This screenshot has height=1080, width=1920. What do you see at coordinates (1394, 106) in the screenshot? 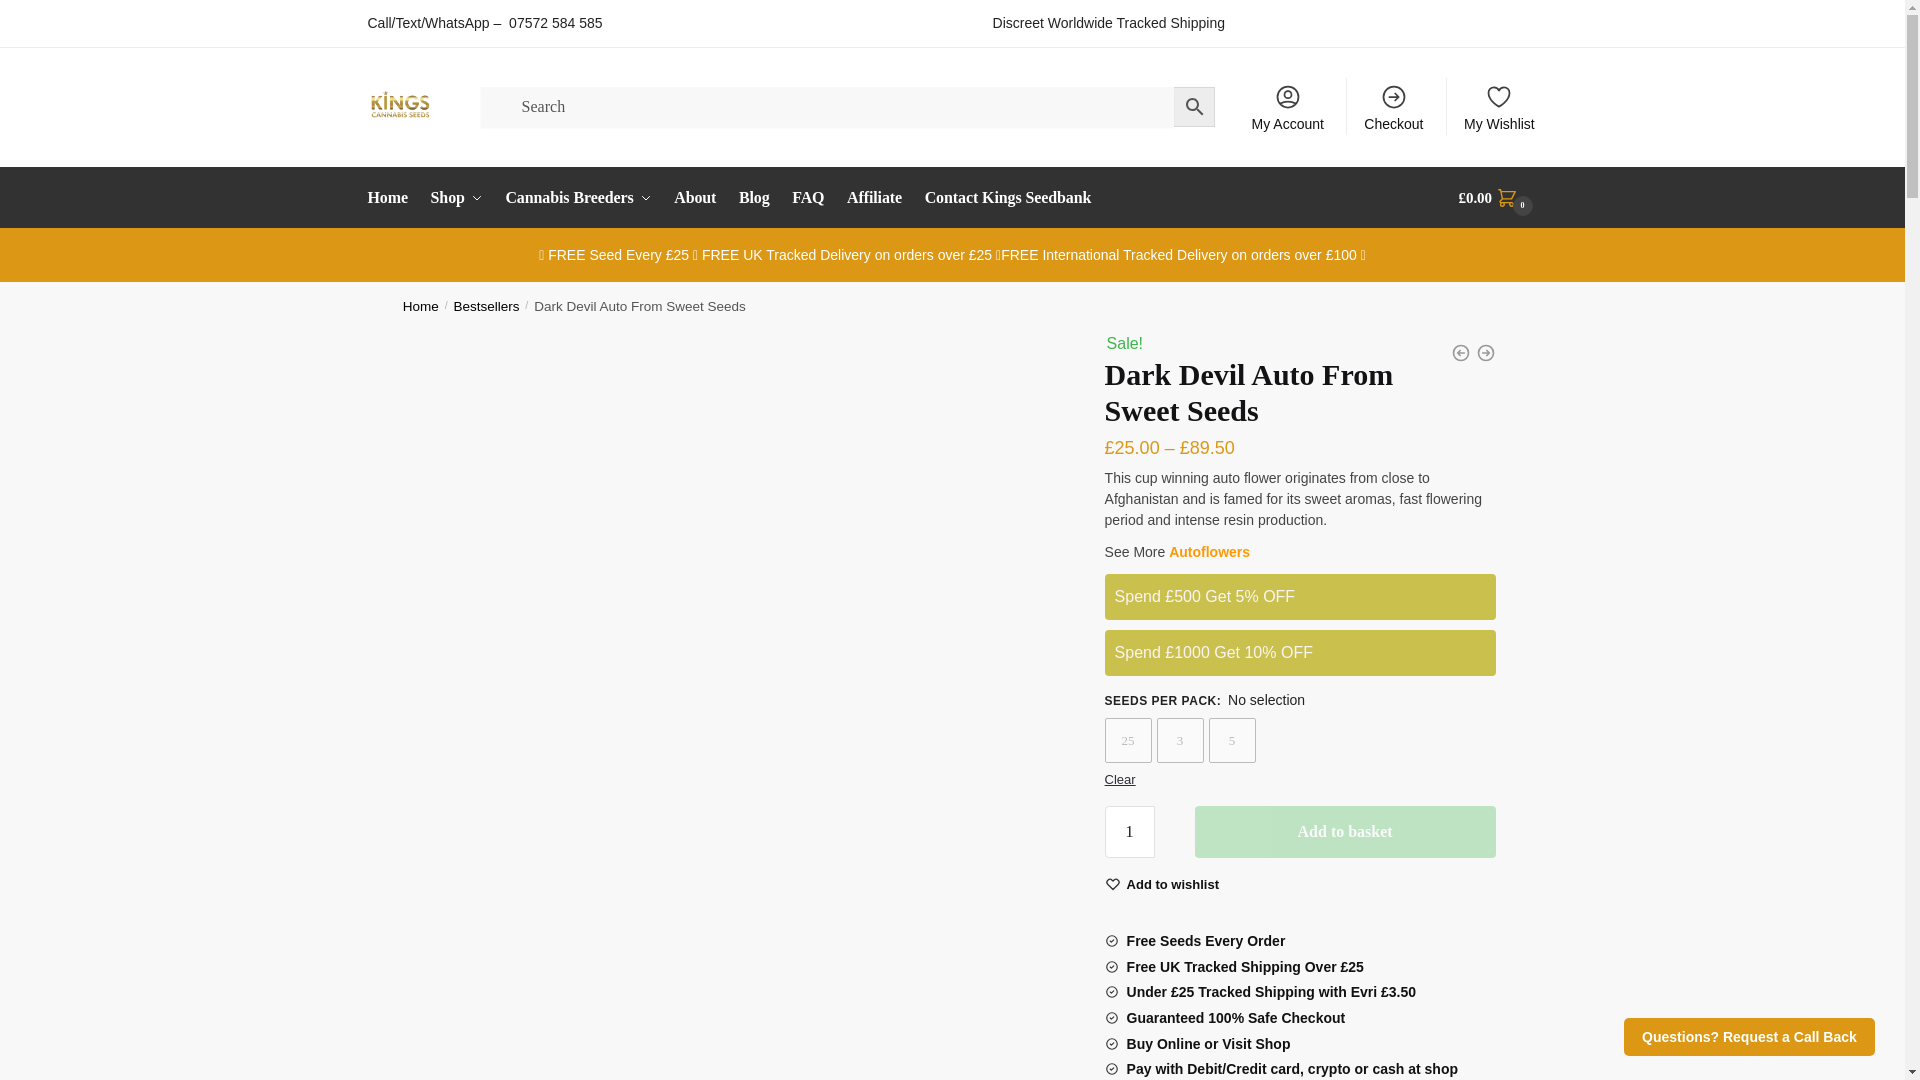
I see `Checkout` at bounding box center [1394, 106].